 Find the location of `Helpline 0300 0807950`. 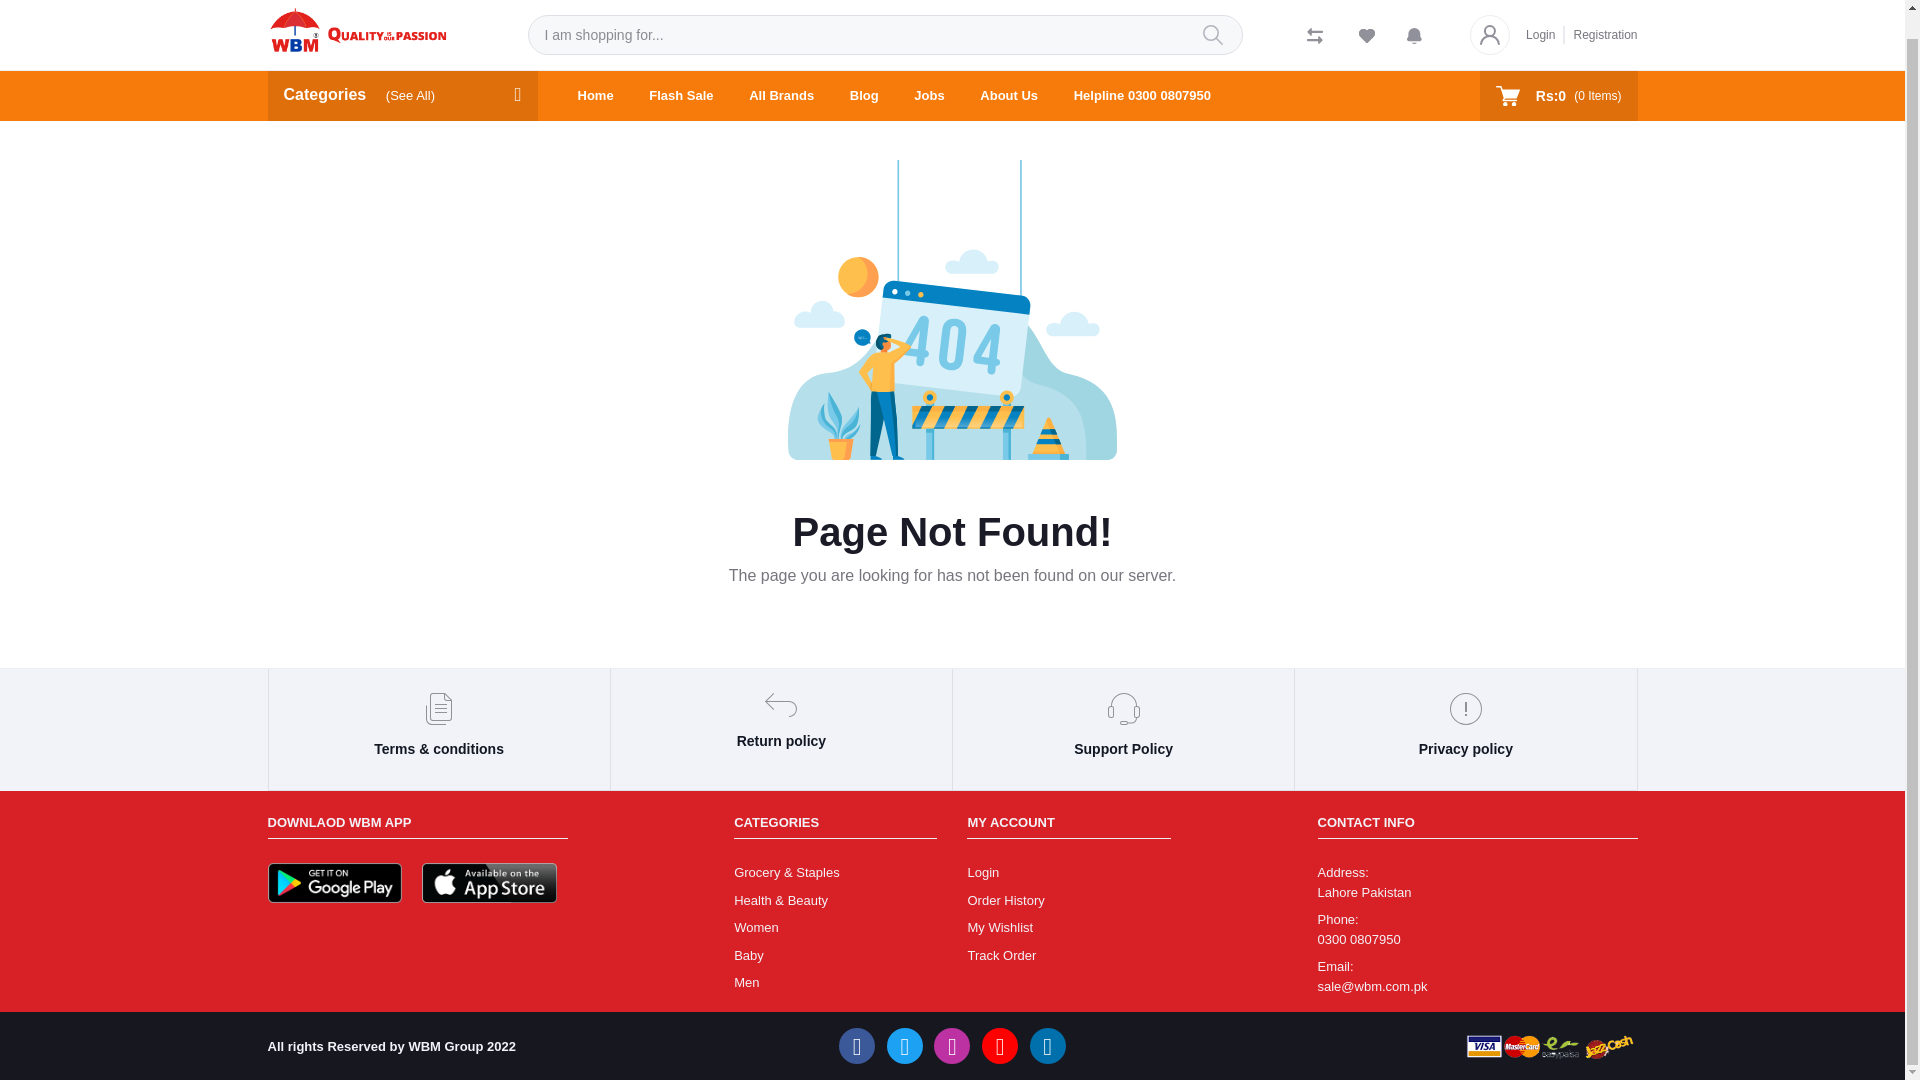

Helpline 0300 0807950 is located at coordinates (1142, 71).